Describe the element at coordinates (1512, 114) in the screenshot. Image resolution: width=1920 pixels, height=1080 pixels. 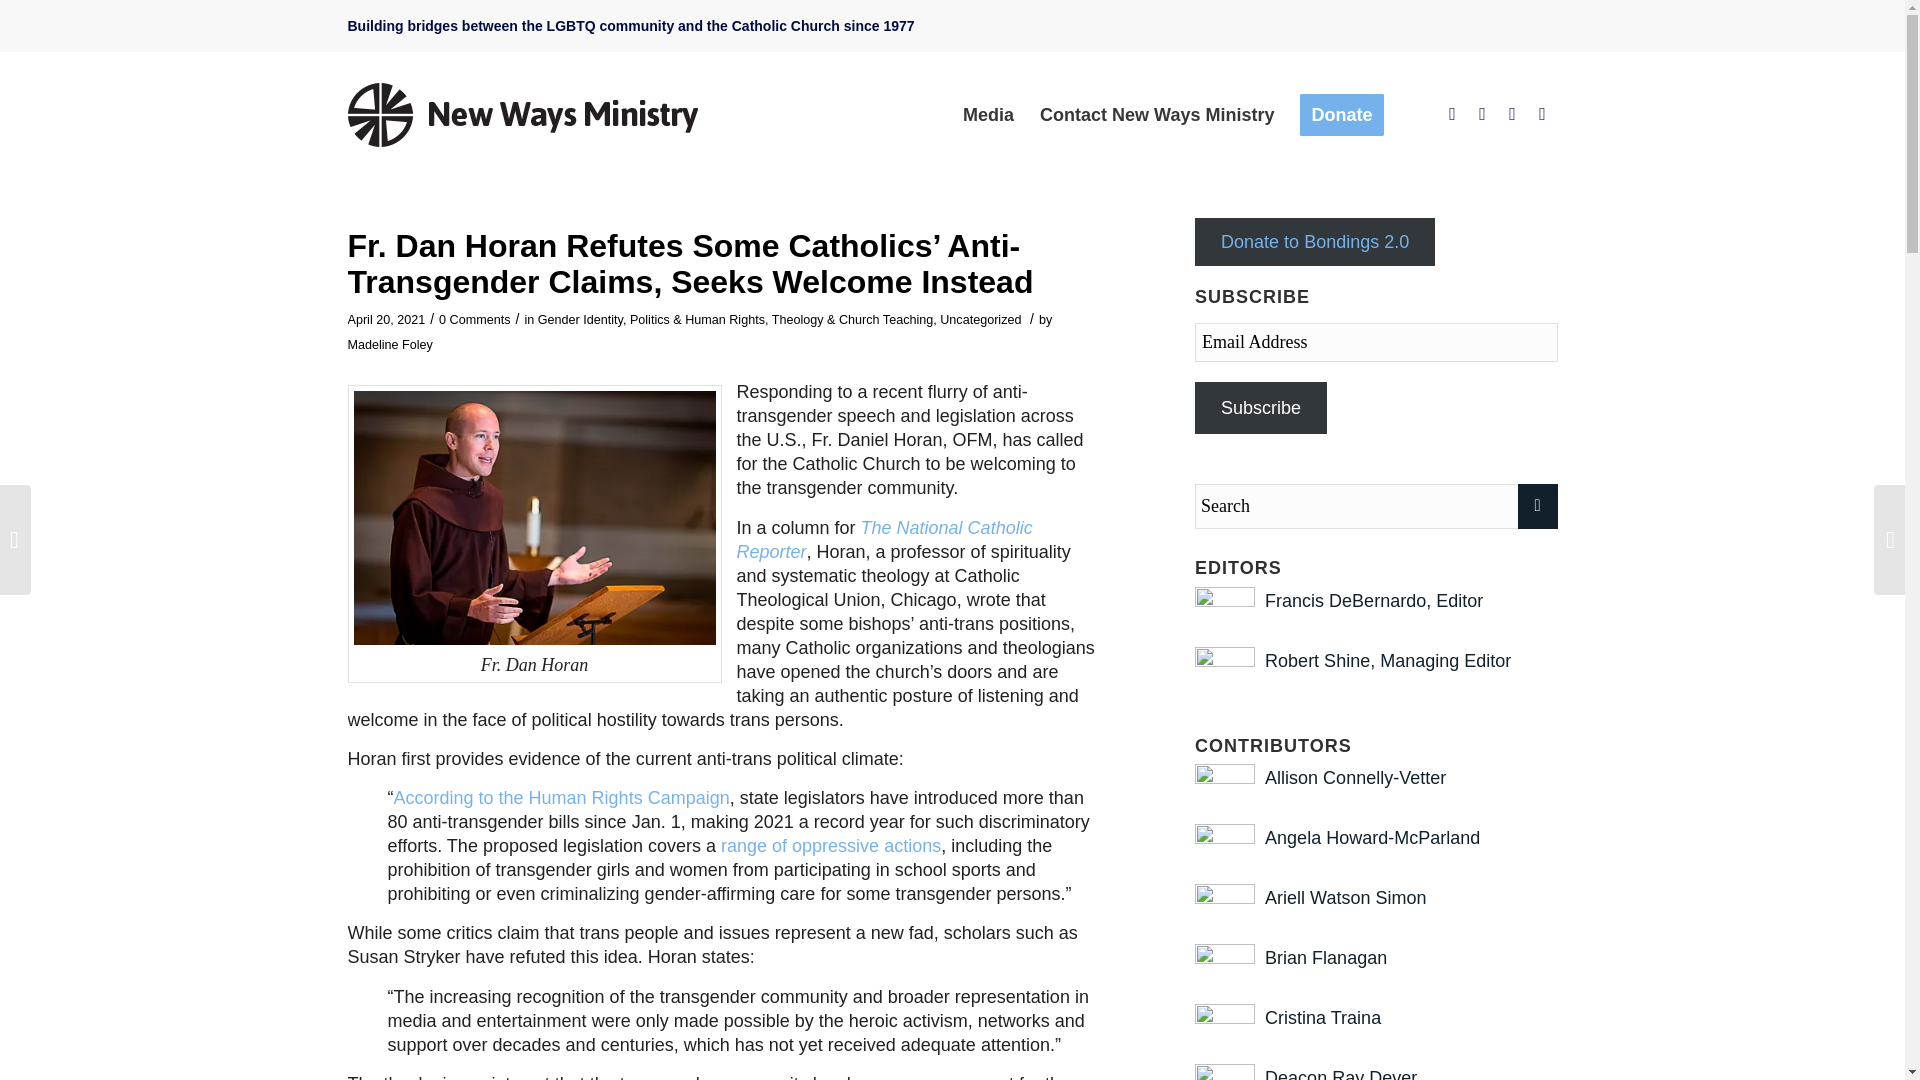
I see `Instagram` at that location.